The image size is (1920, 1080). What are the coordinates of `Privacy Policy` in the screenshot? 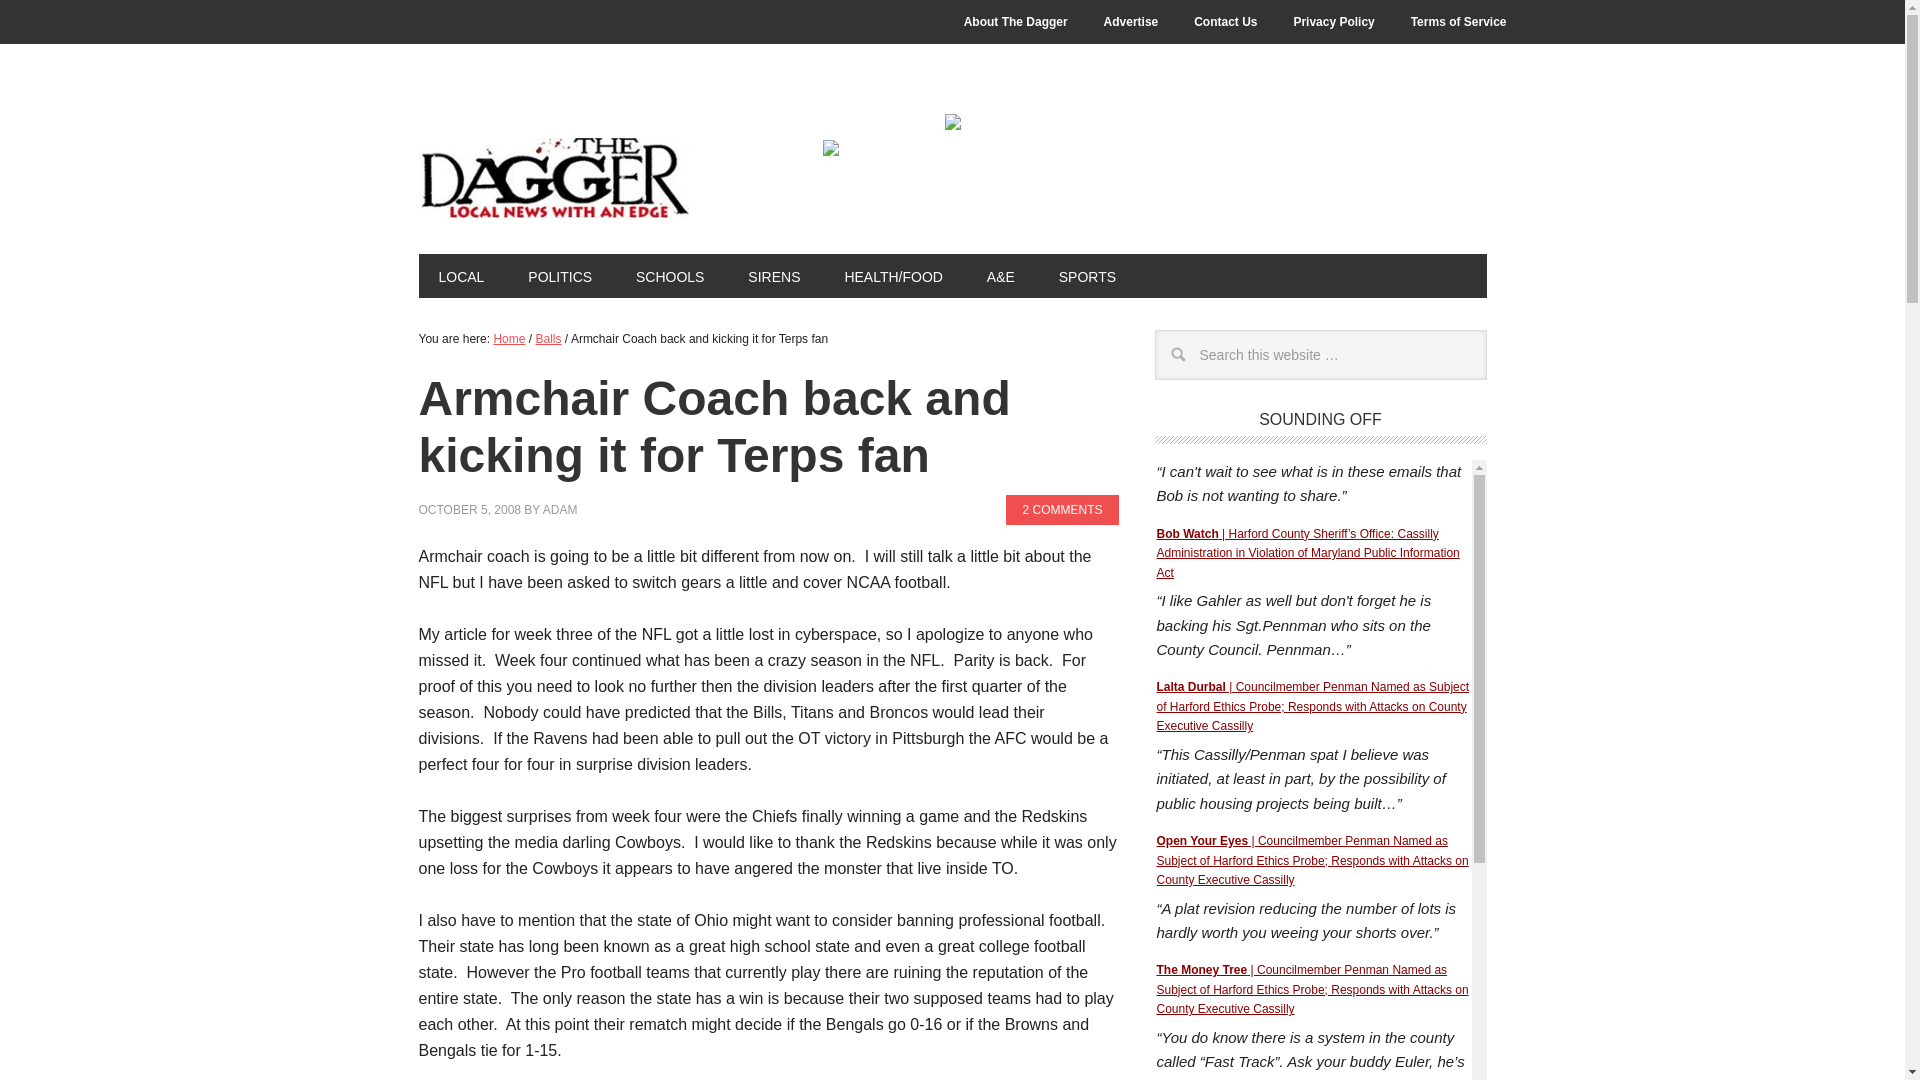 It's located at (1333, 22).